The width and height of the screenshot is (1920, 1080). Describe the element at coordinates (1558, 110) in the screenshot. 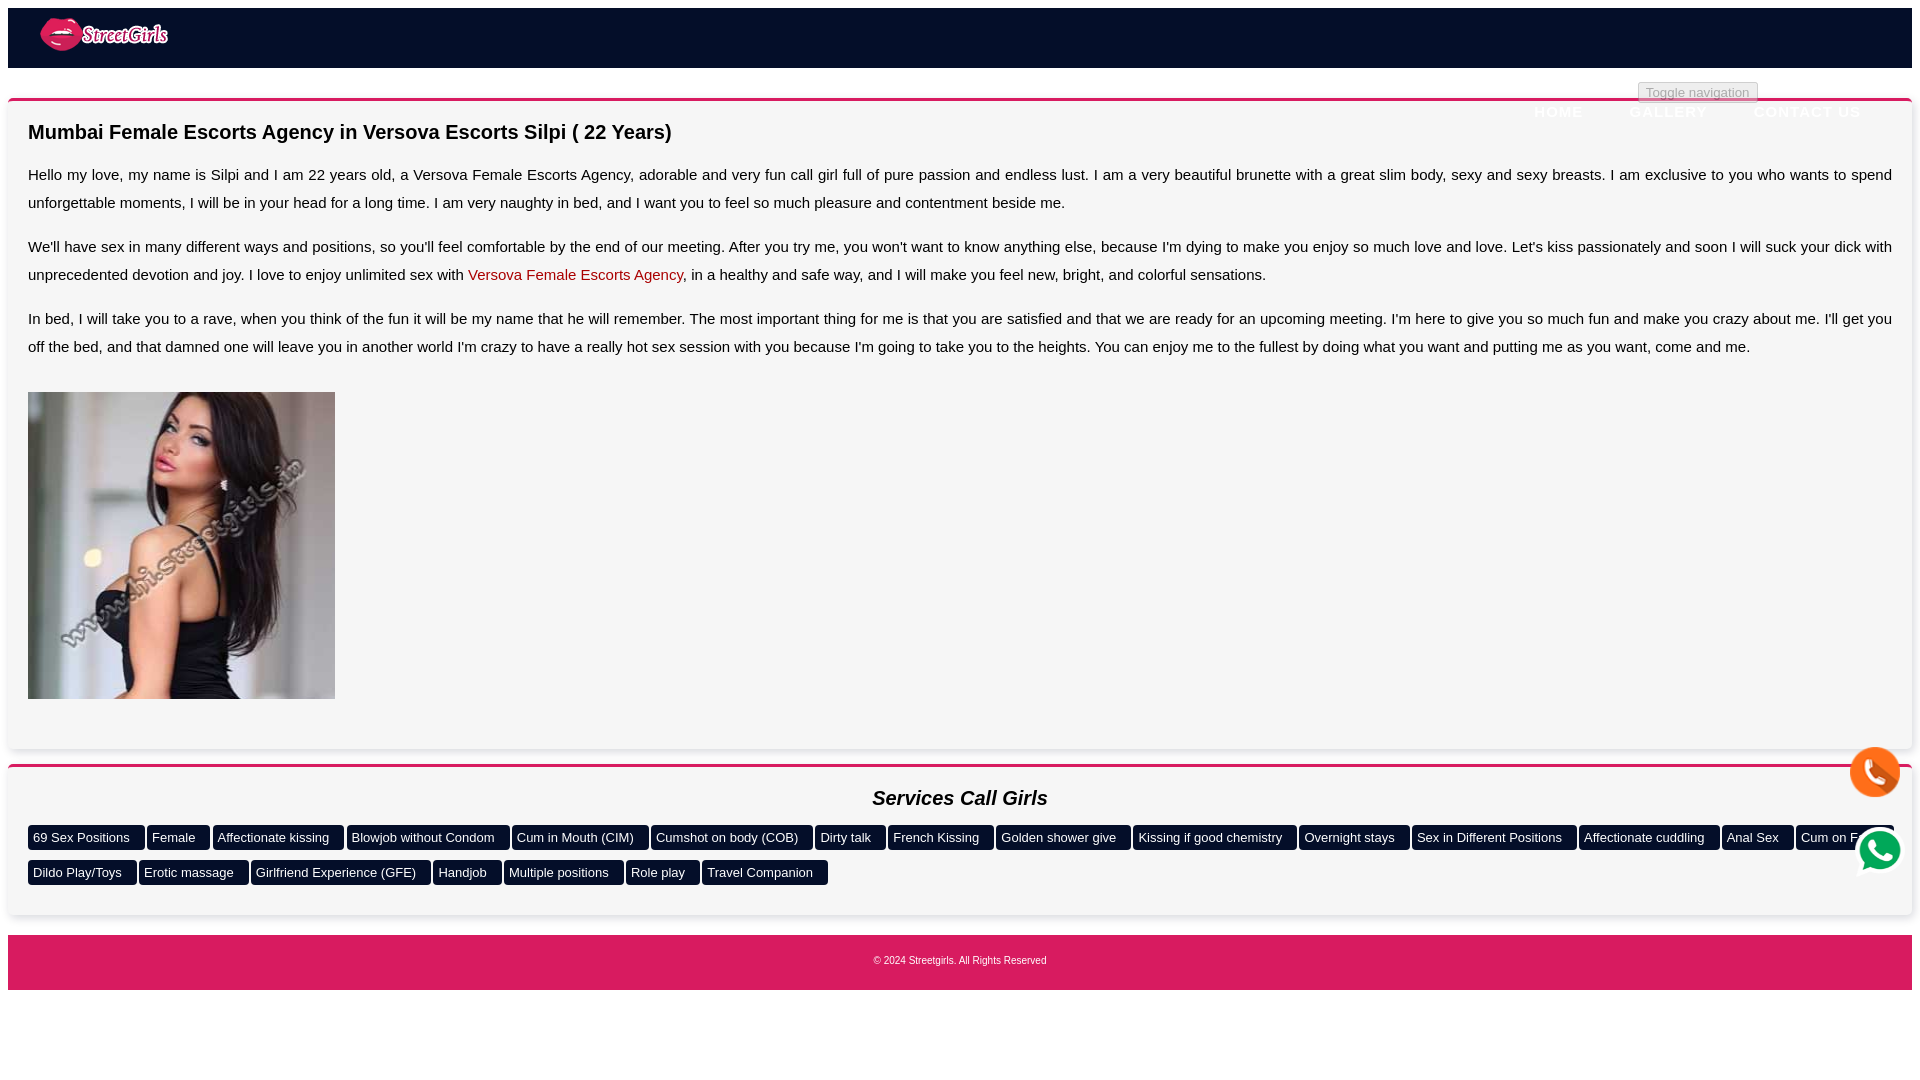

I see `HOME` at that location.